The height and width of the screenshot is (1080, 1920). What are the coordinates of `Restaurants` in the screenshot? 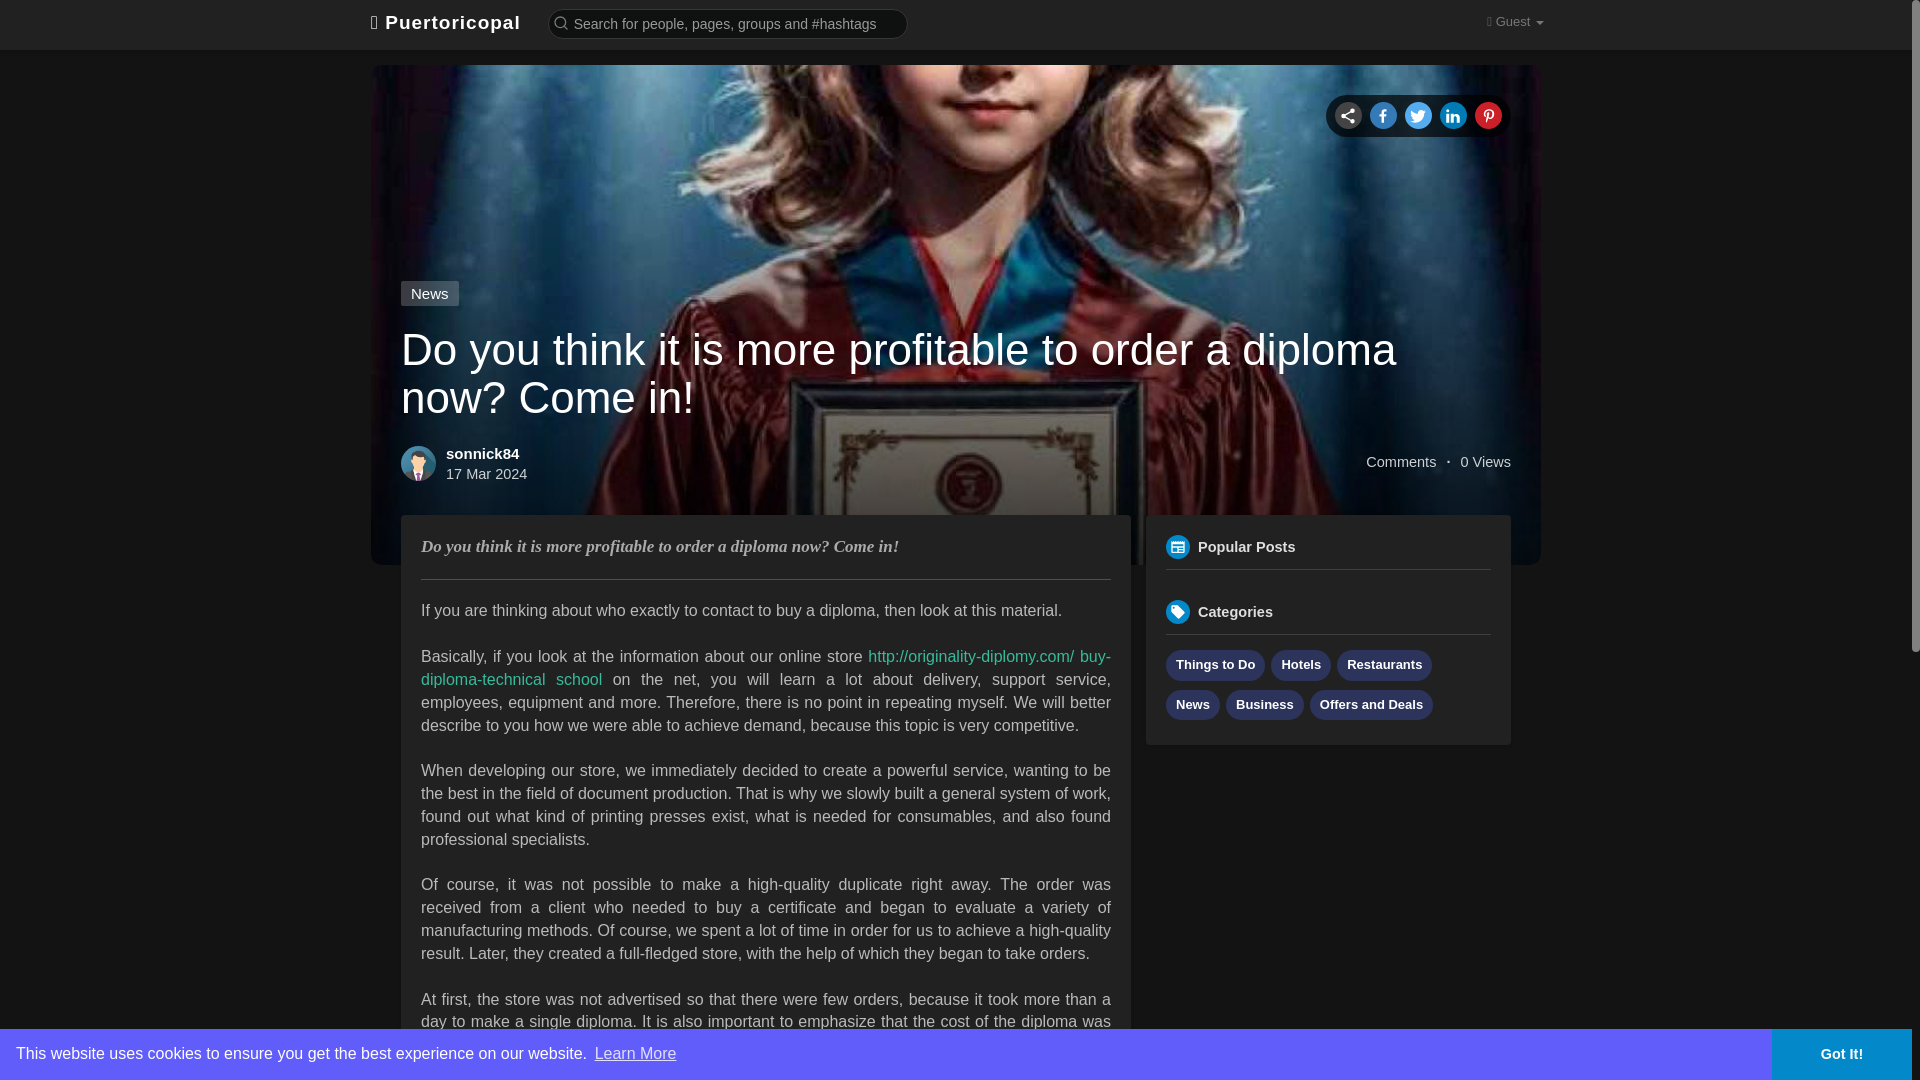 It's located at (1384, 666).